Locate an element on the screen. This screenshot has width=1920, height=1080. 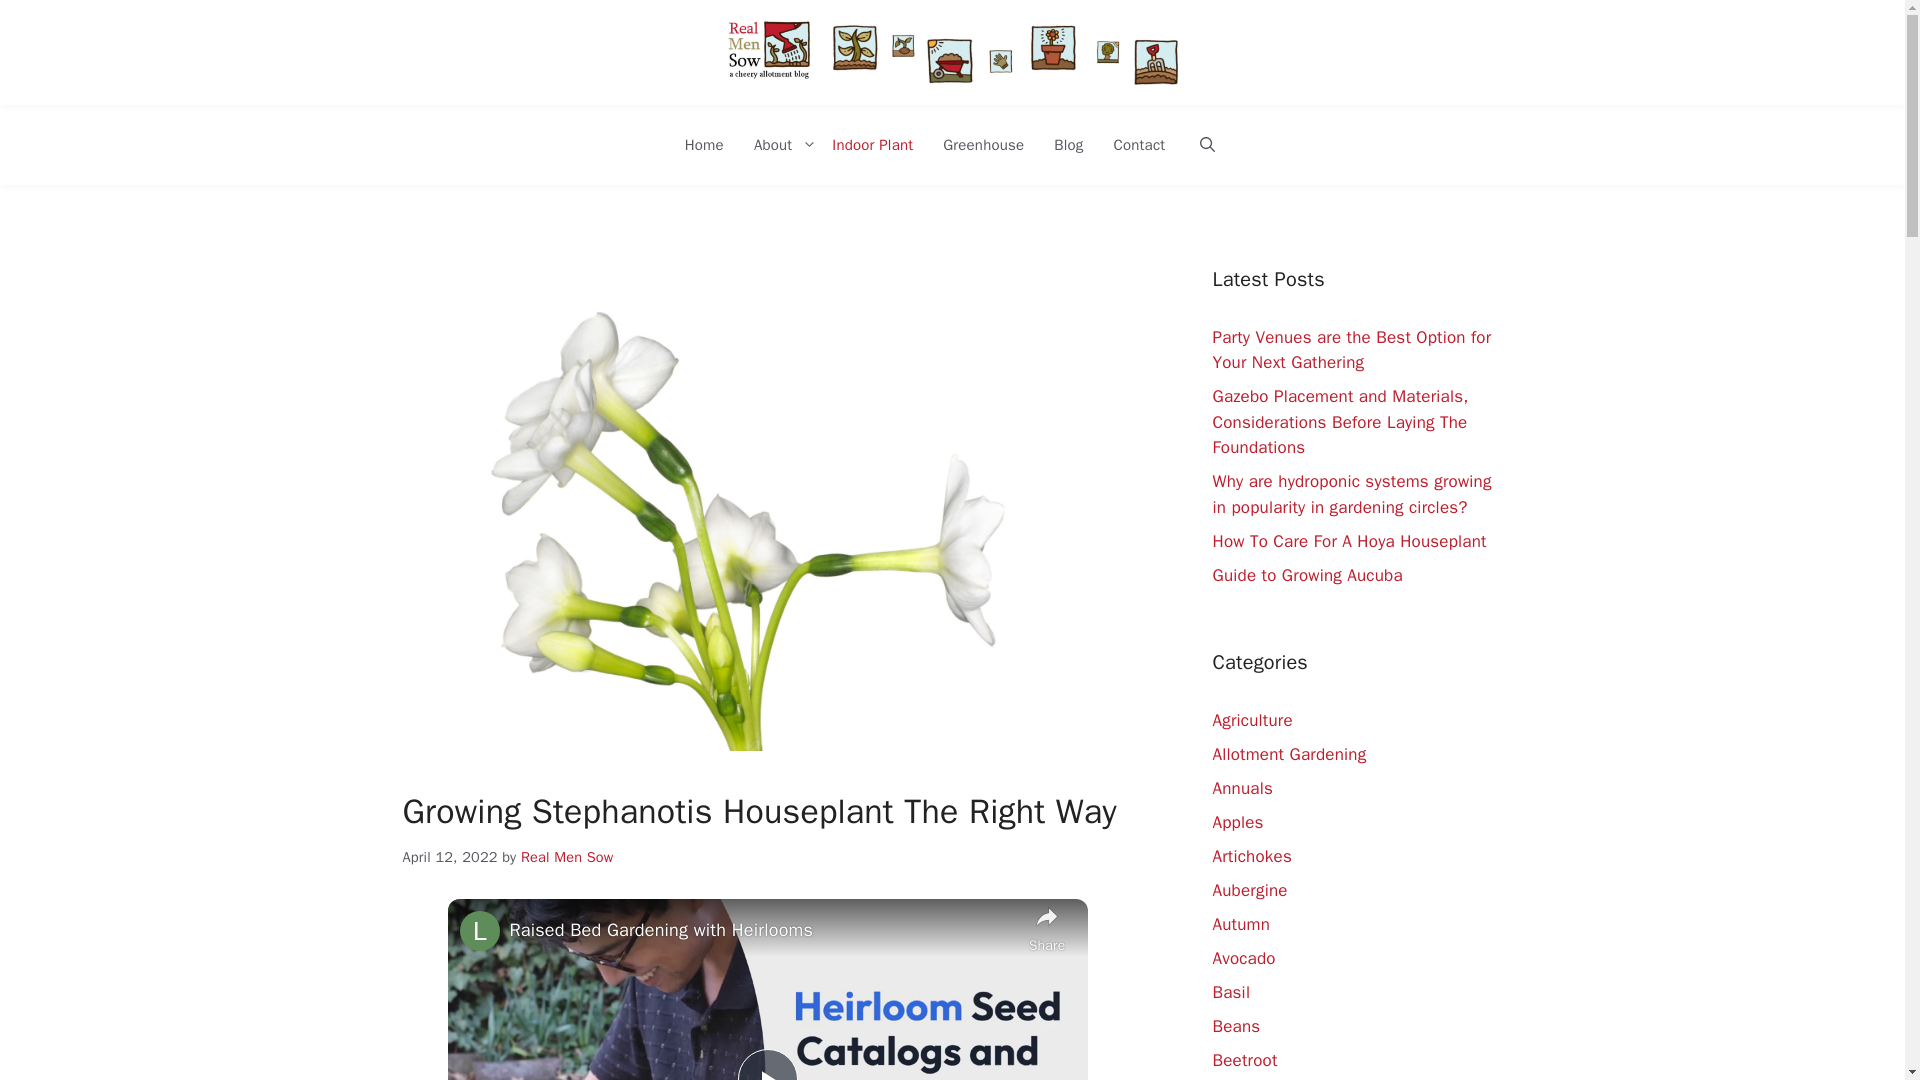
About is located at coordinates (778, 144).